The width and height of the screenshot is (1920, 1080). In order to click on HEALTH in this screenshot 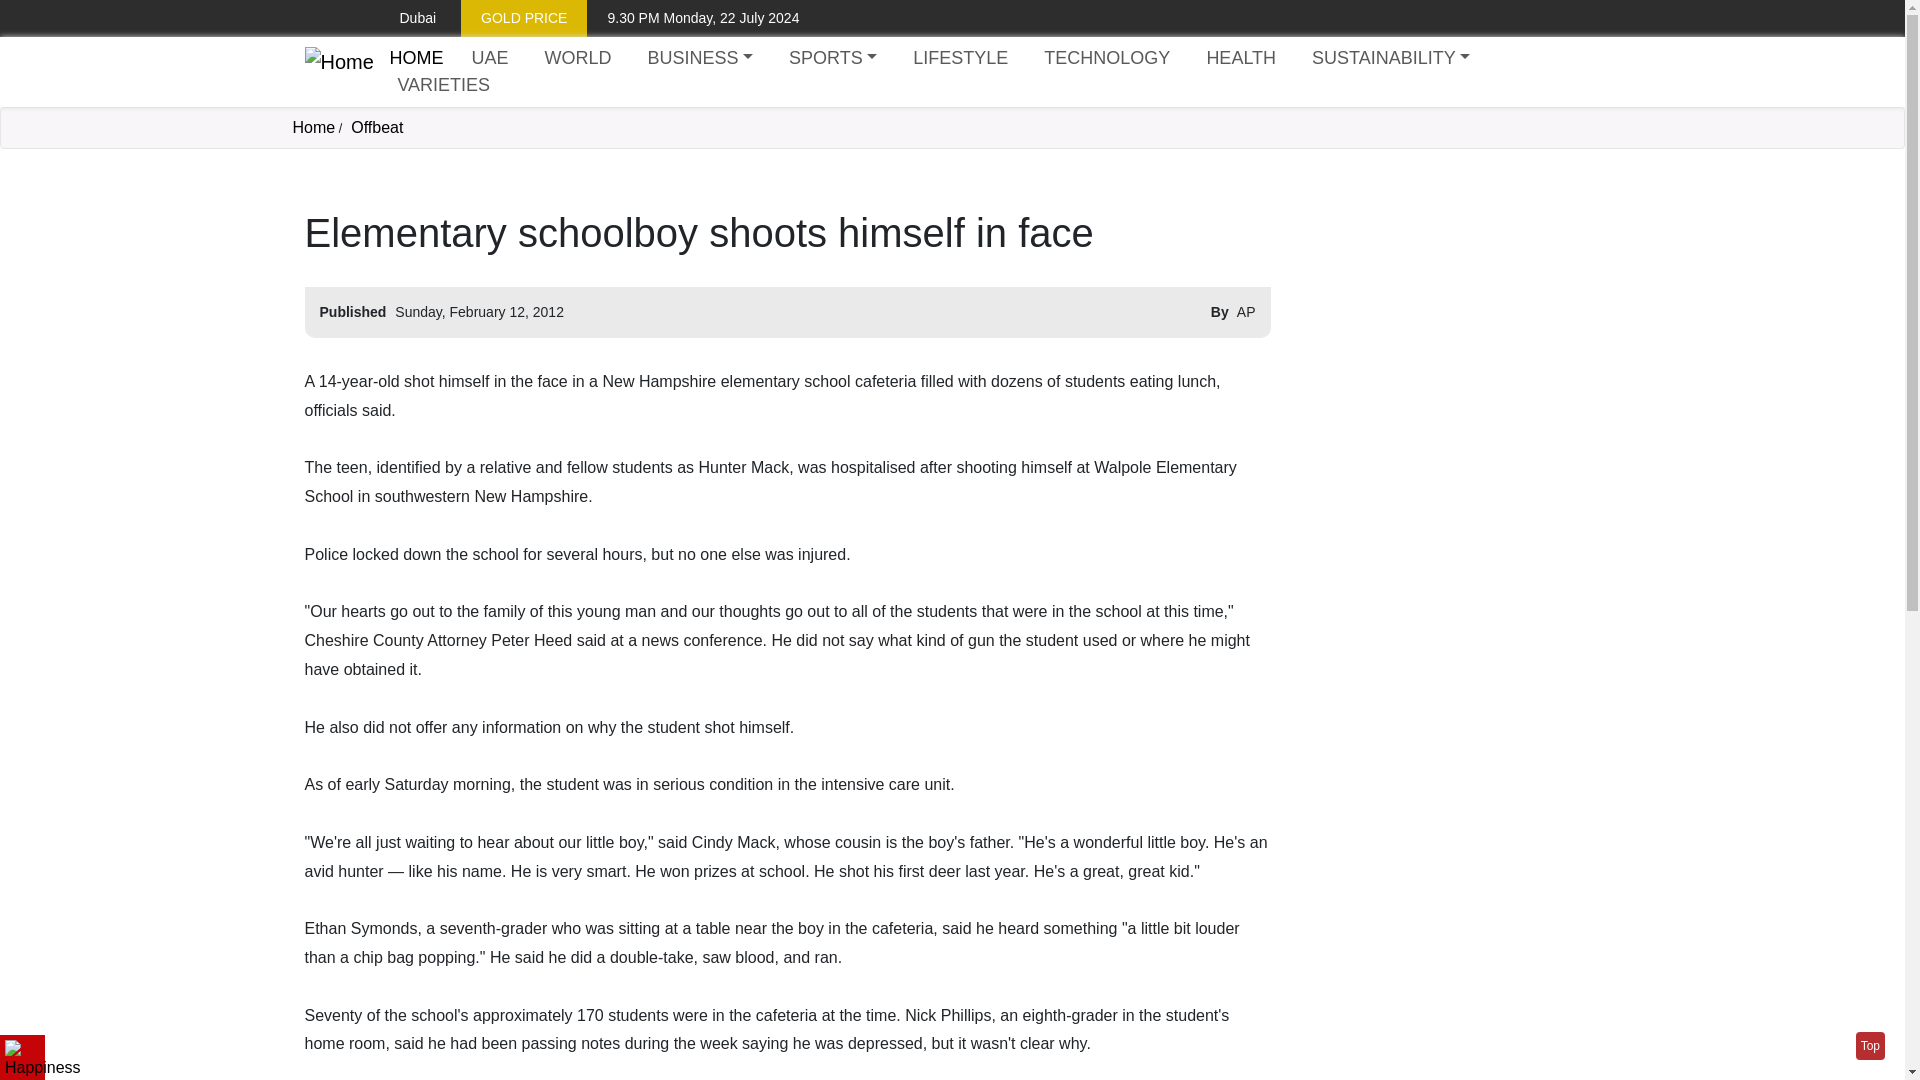, I will do `click(1241, 58)`.